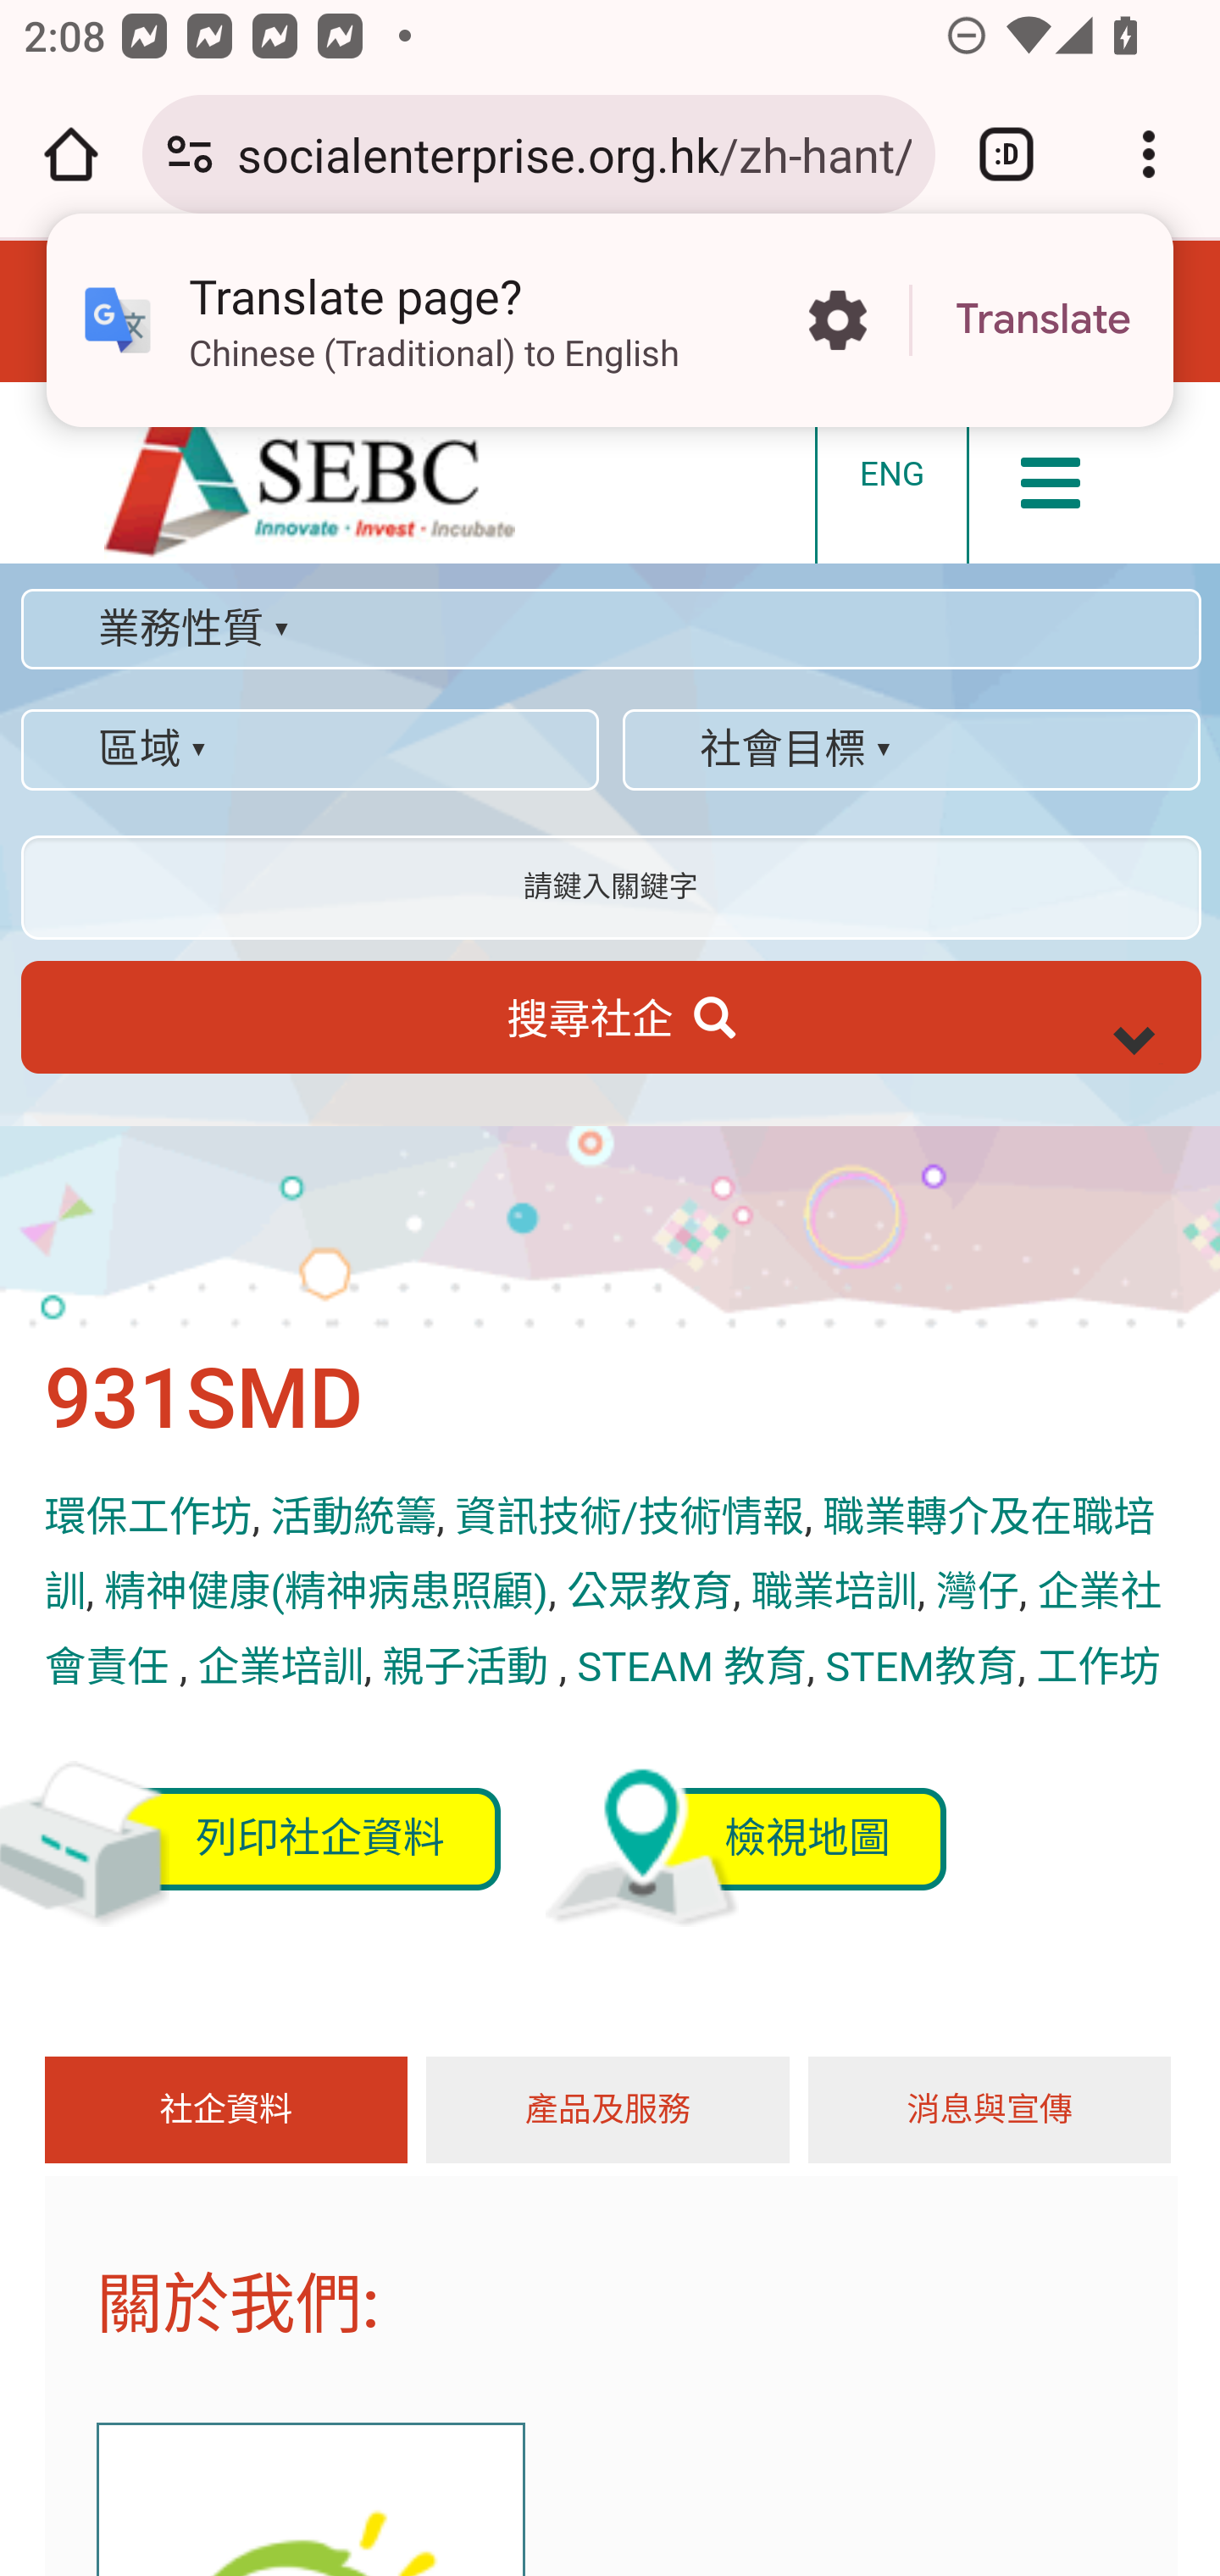 This screenshot has width=1220, height=2576. Describe the element at coordinates (1006, 154) in the screenshot. I see `Switch or close tabs` at that location.